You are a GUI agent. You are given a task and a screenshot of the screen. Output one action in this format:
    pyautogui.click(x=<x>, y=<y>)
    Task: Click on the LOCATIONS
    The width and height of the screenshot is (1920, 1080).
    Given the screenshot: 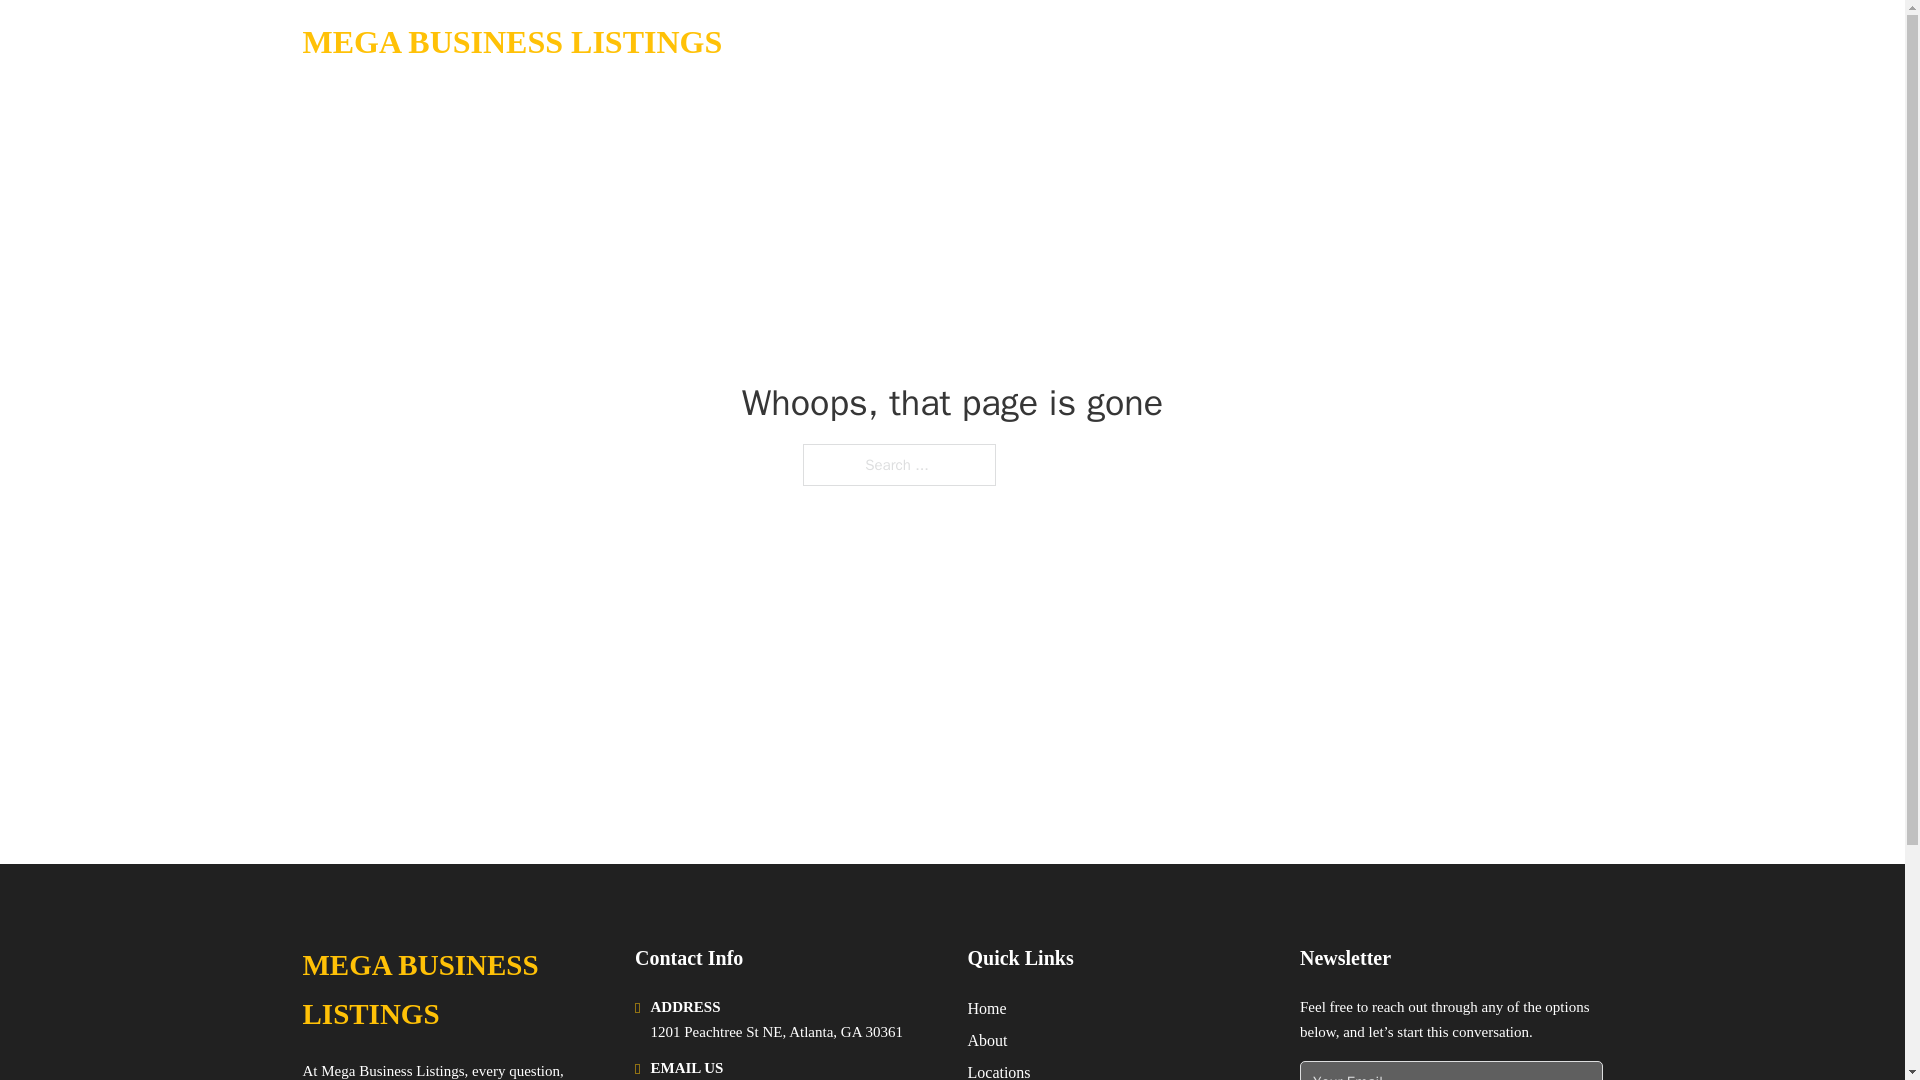 What is the action you would take?
    pyautogui.click(x=1449, y=42)
    